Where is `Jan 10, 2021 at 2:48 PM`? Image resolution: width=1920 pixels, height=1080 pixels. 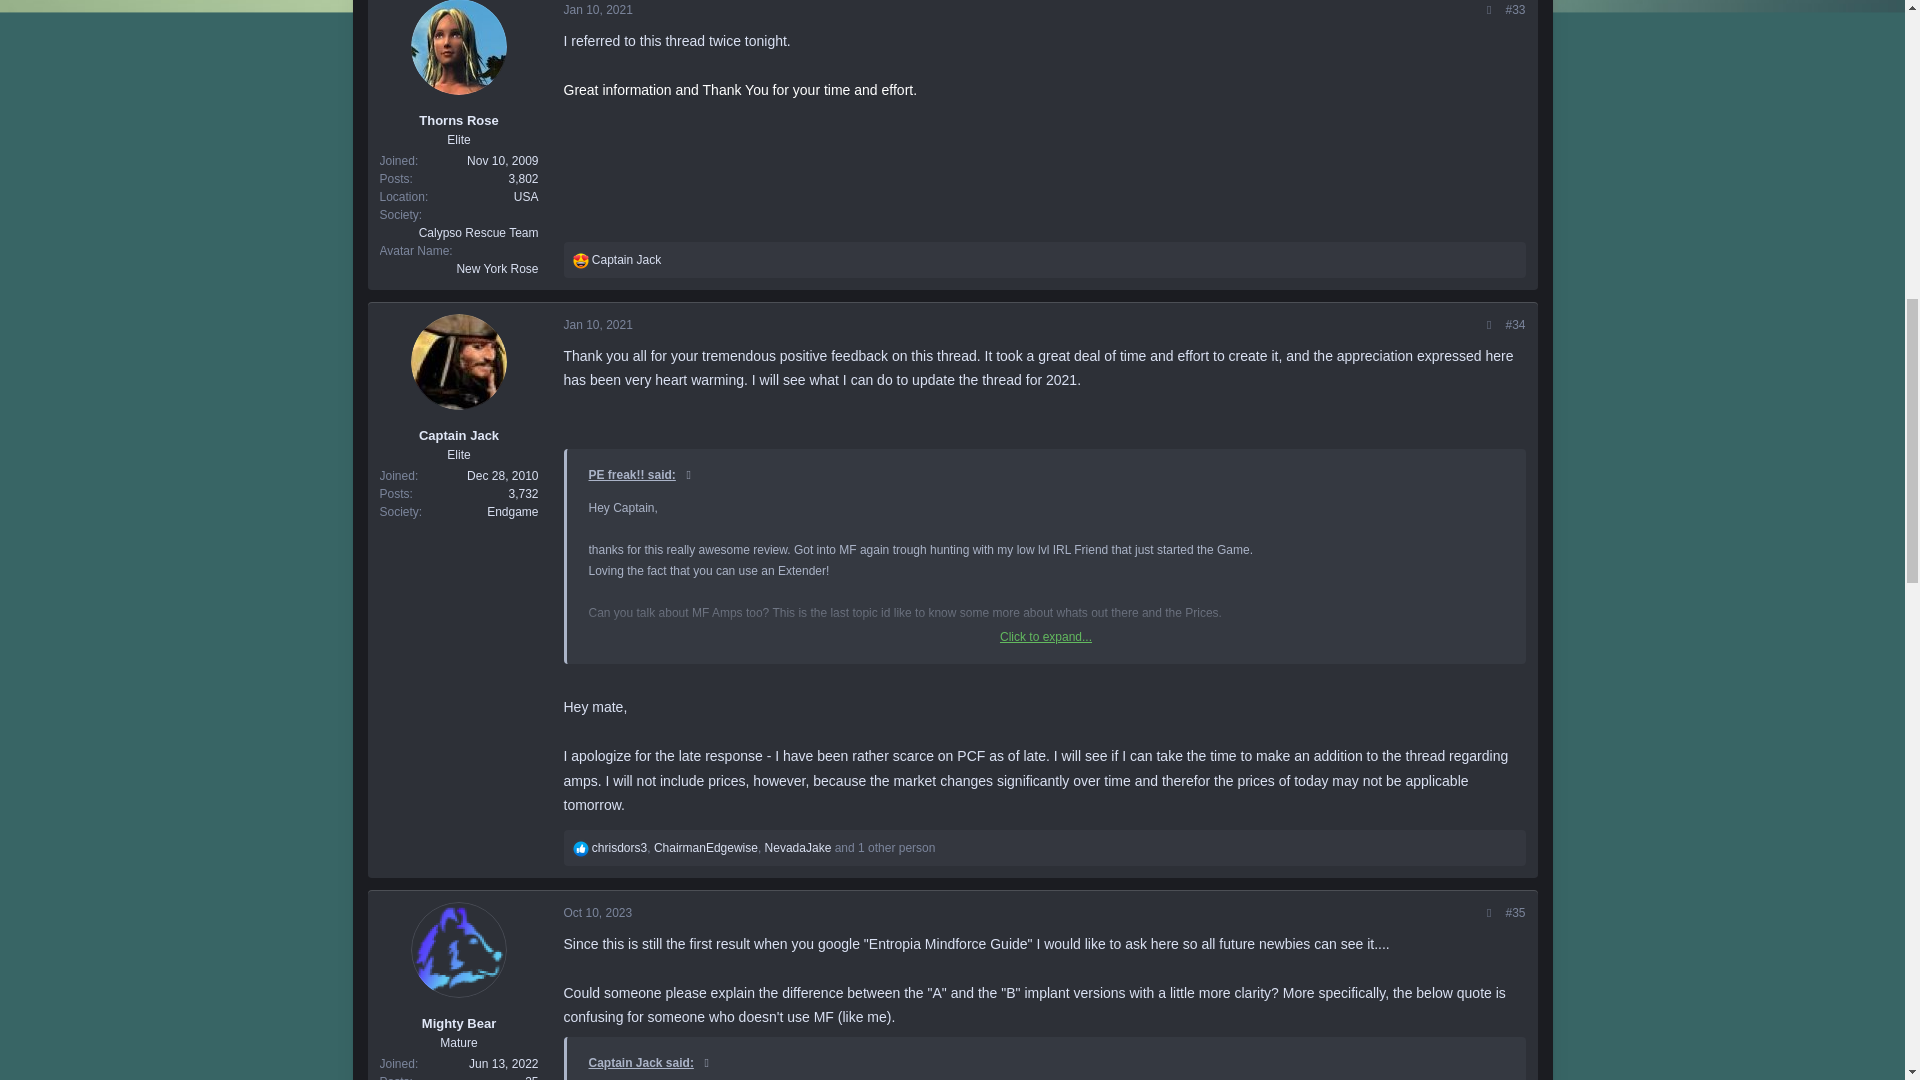
Jan 10, 2021 at 2:48 PM is located at coordinates (598, 324).